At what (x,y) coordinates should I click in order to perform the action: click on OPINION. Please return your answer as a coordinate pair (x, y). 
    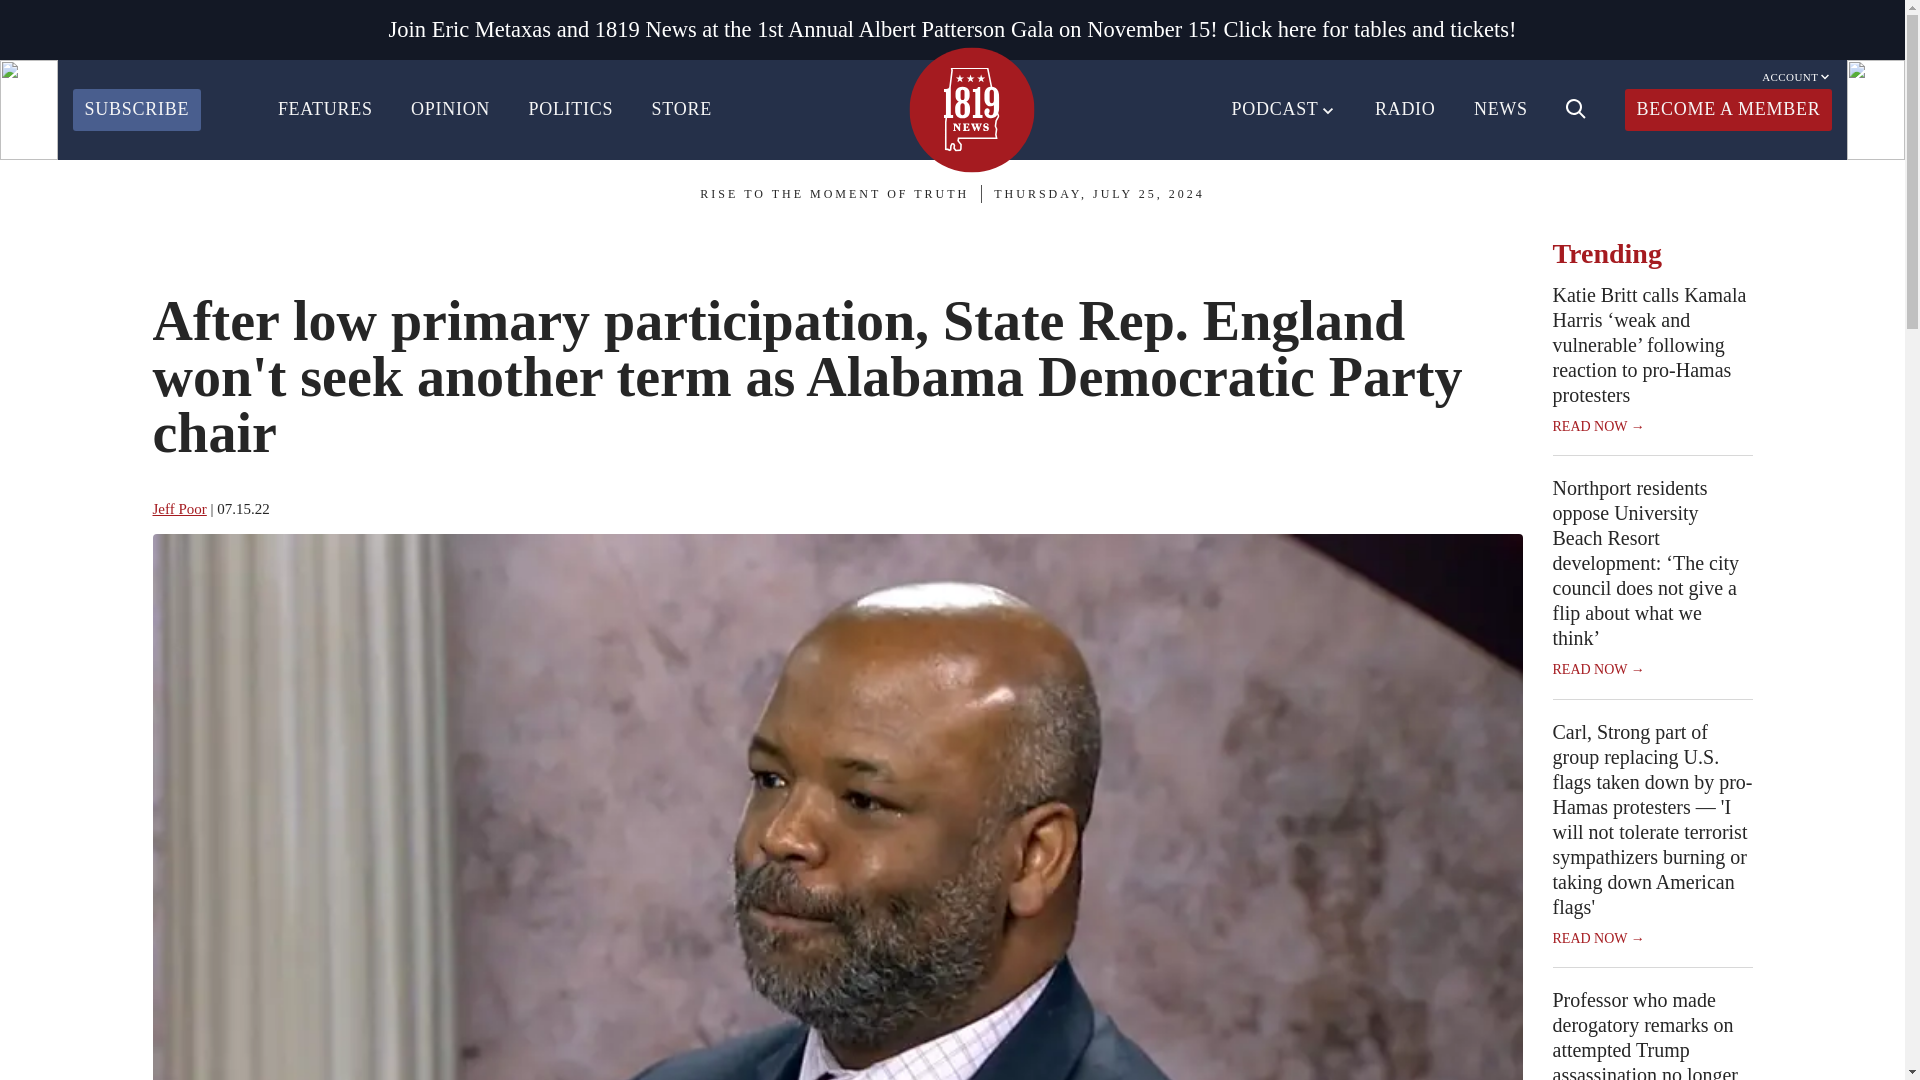
    Looking at the image, I should click on (450, 109).